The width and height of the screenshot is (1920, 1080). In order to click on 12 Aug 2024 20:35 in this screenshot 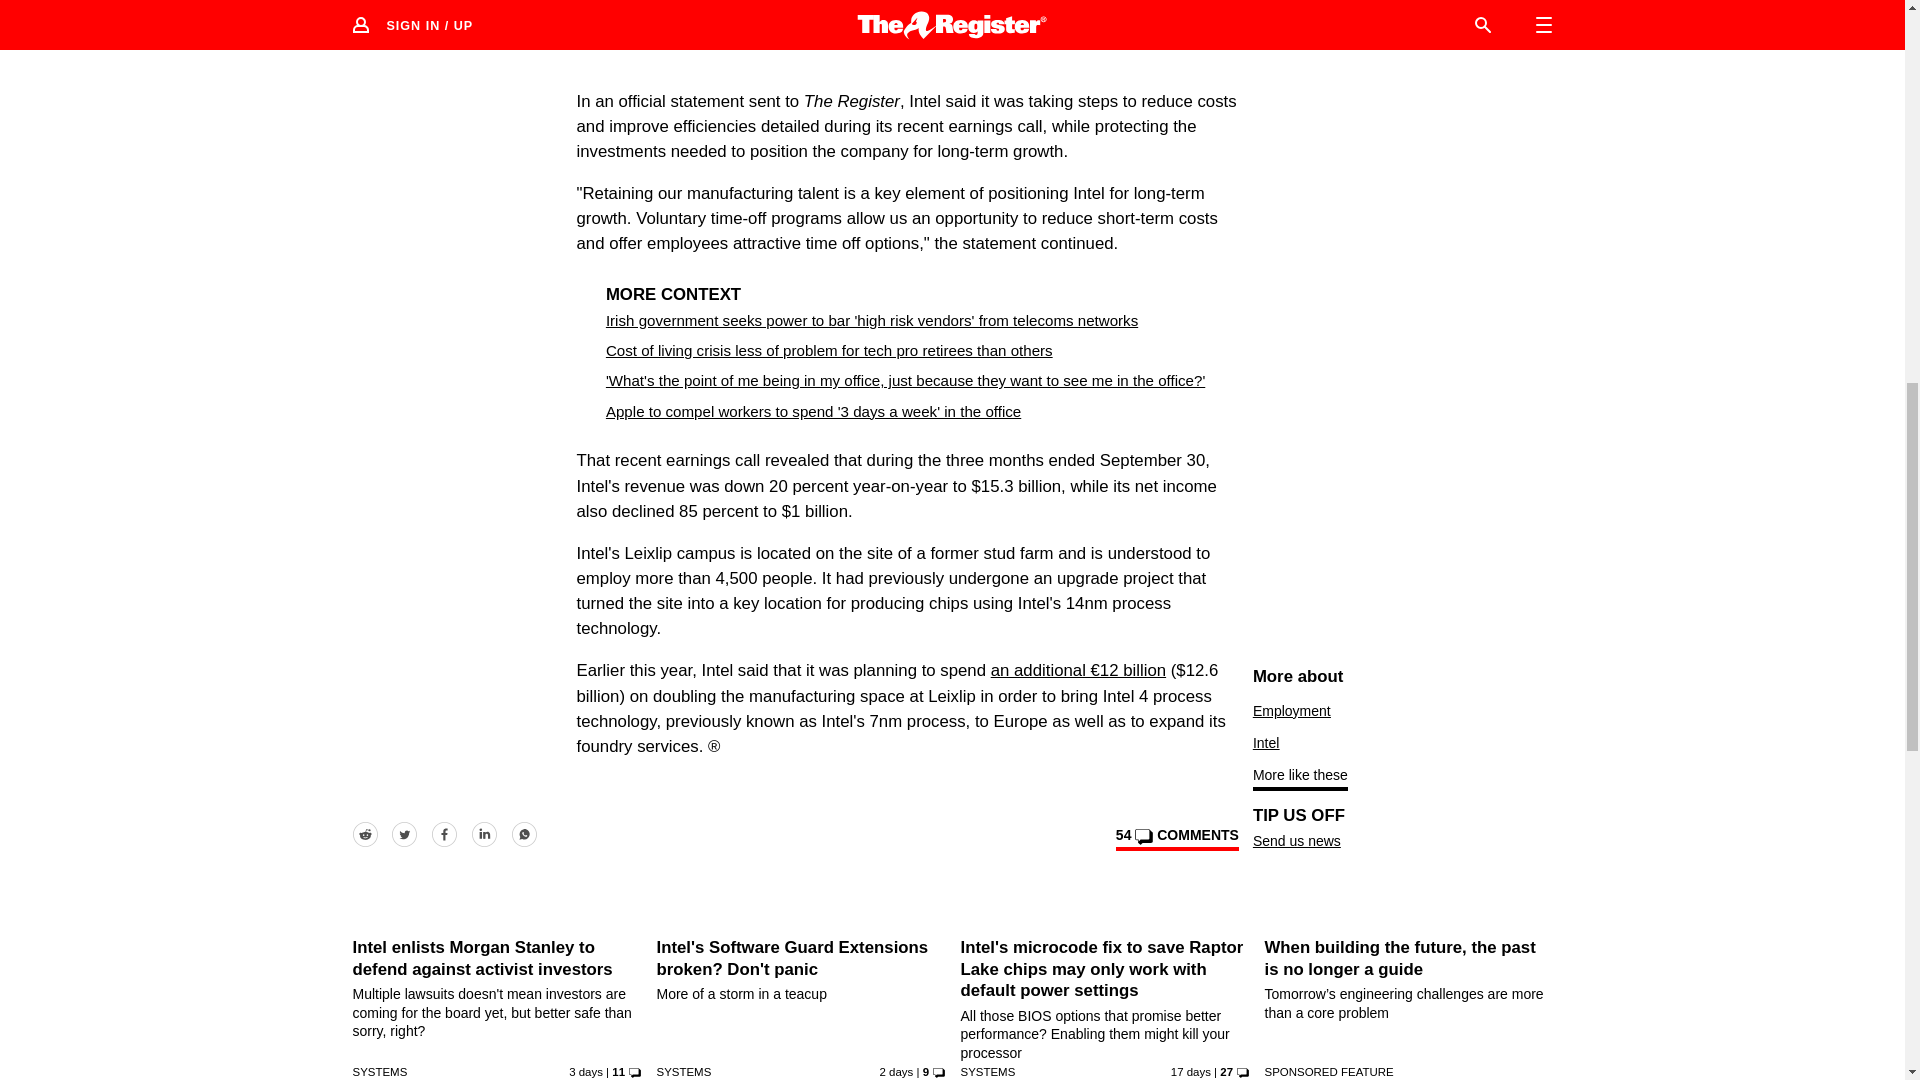, I will do `click(1191, 1071)`.